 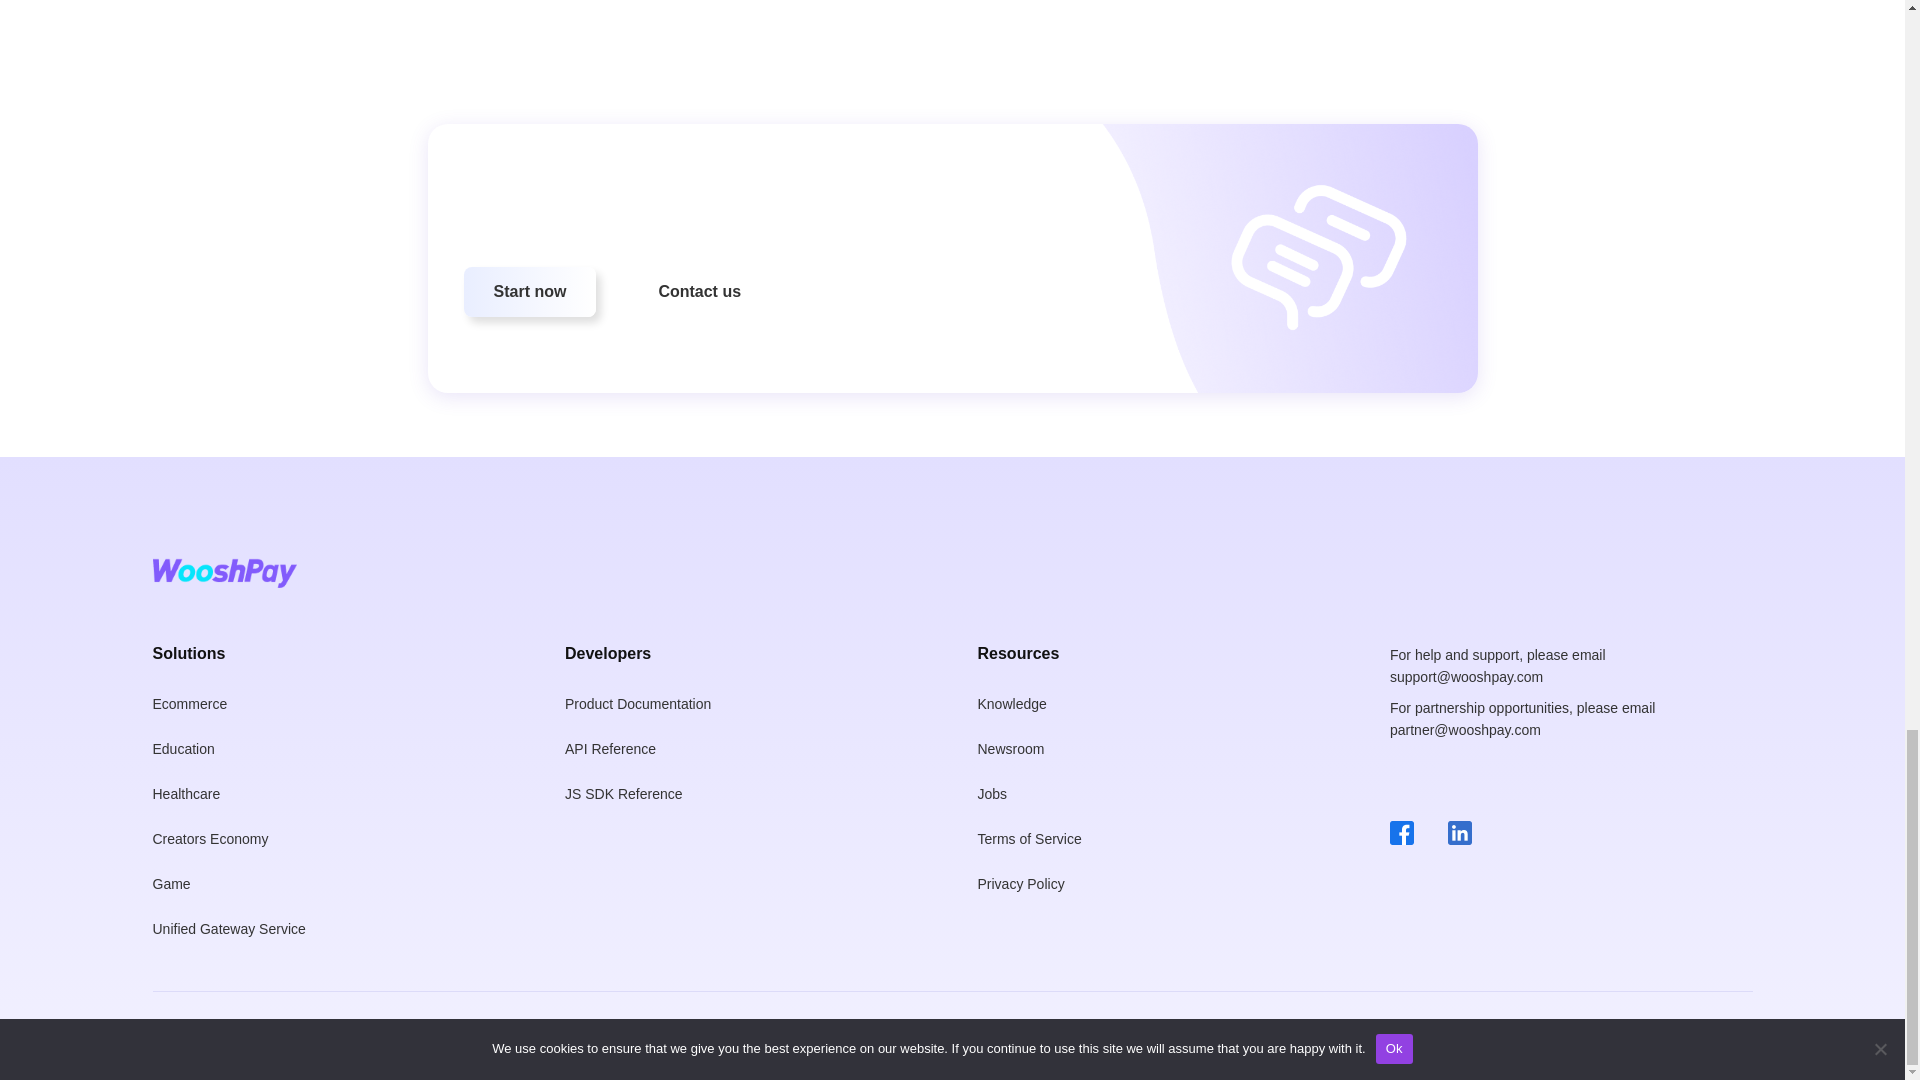 I want to click on Education, so click(x=183, y=737).